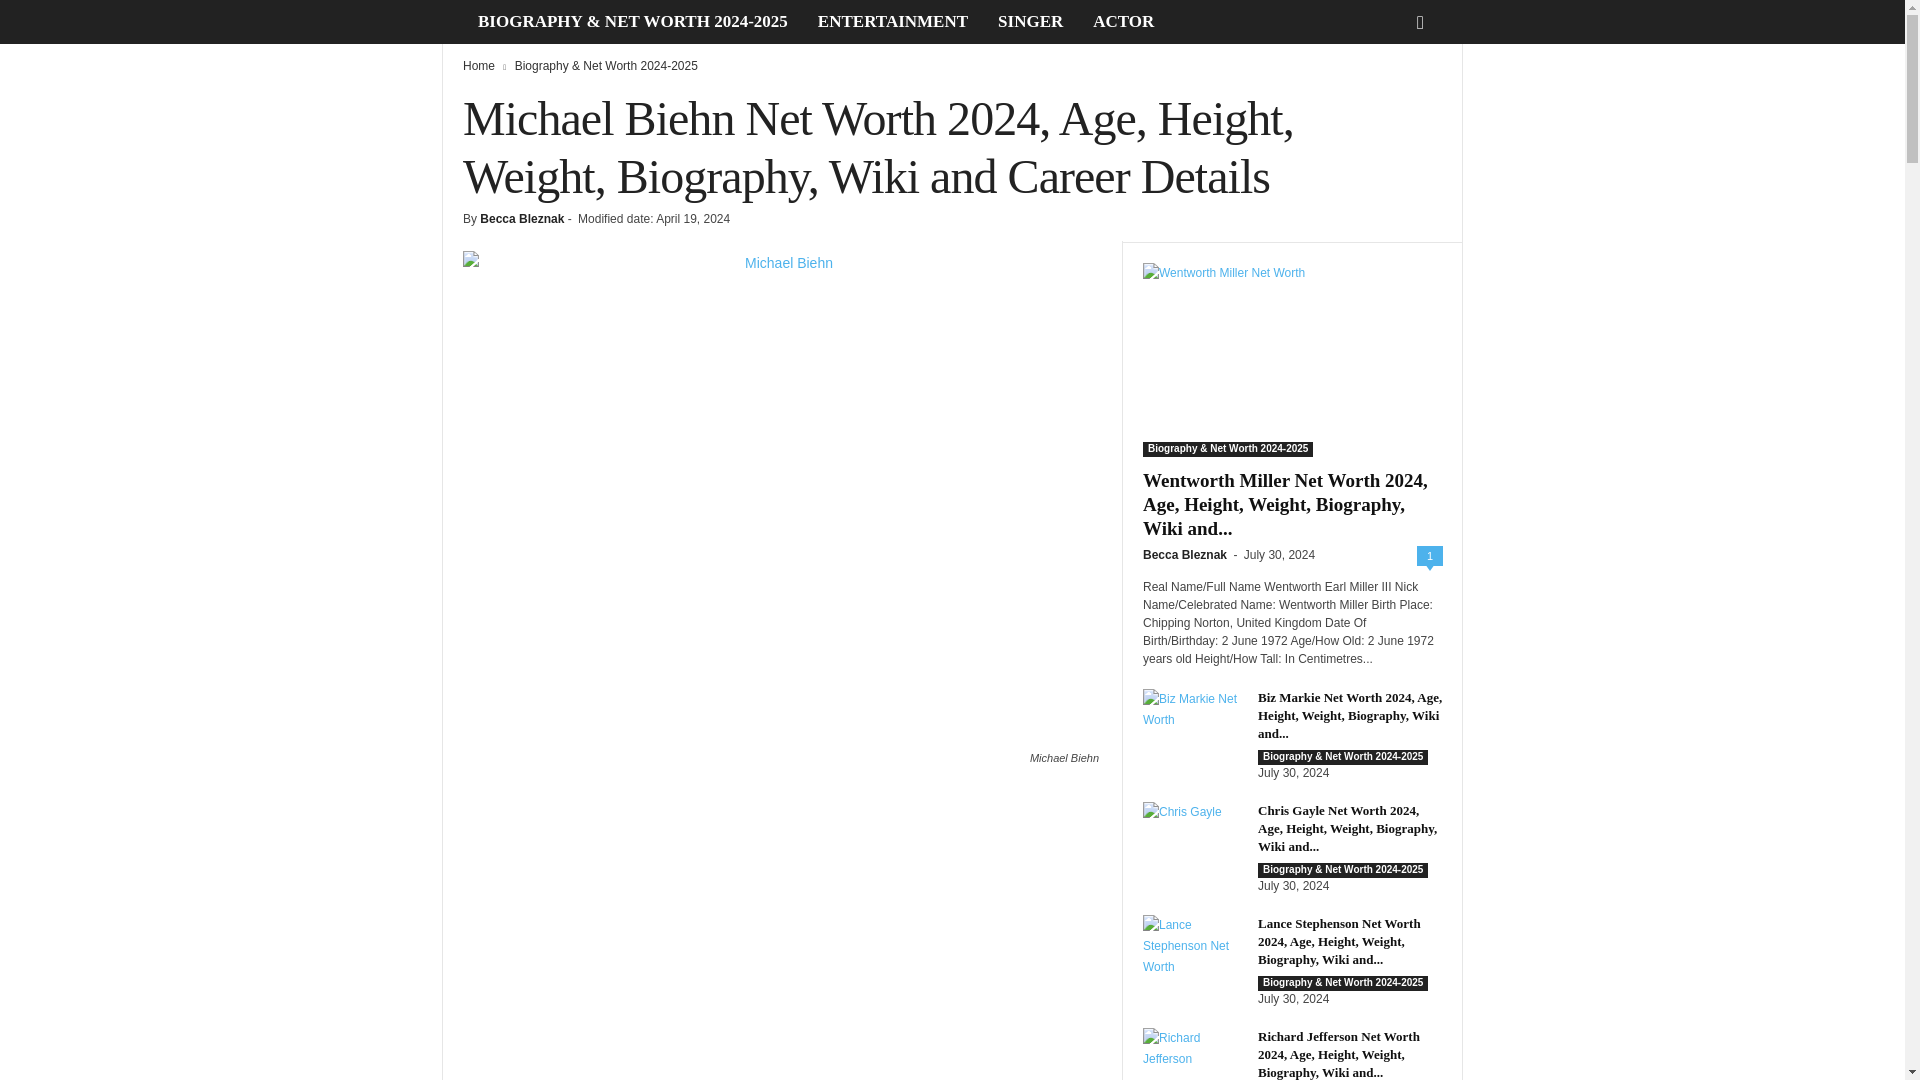 This screenshot has height=1080, width=1920. What do you see at coordinates (1123, 22) in the screenshot?
I see `ACTOR` at bounding box center [1123, 22].